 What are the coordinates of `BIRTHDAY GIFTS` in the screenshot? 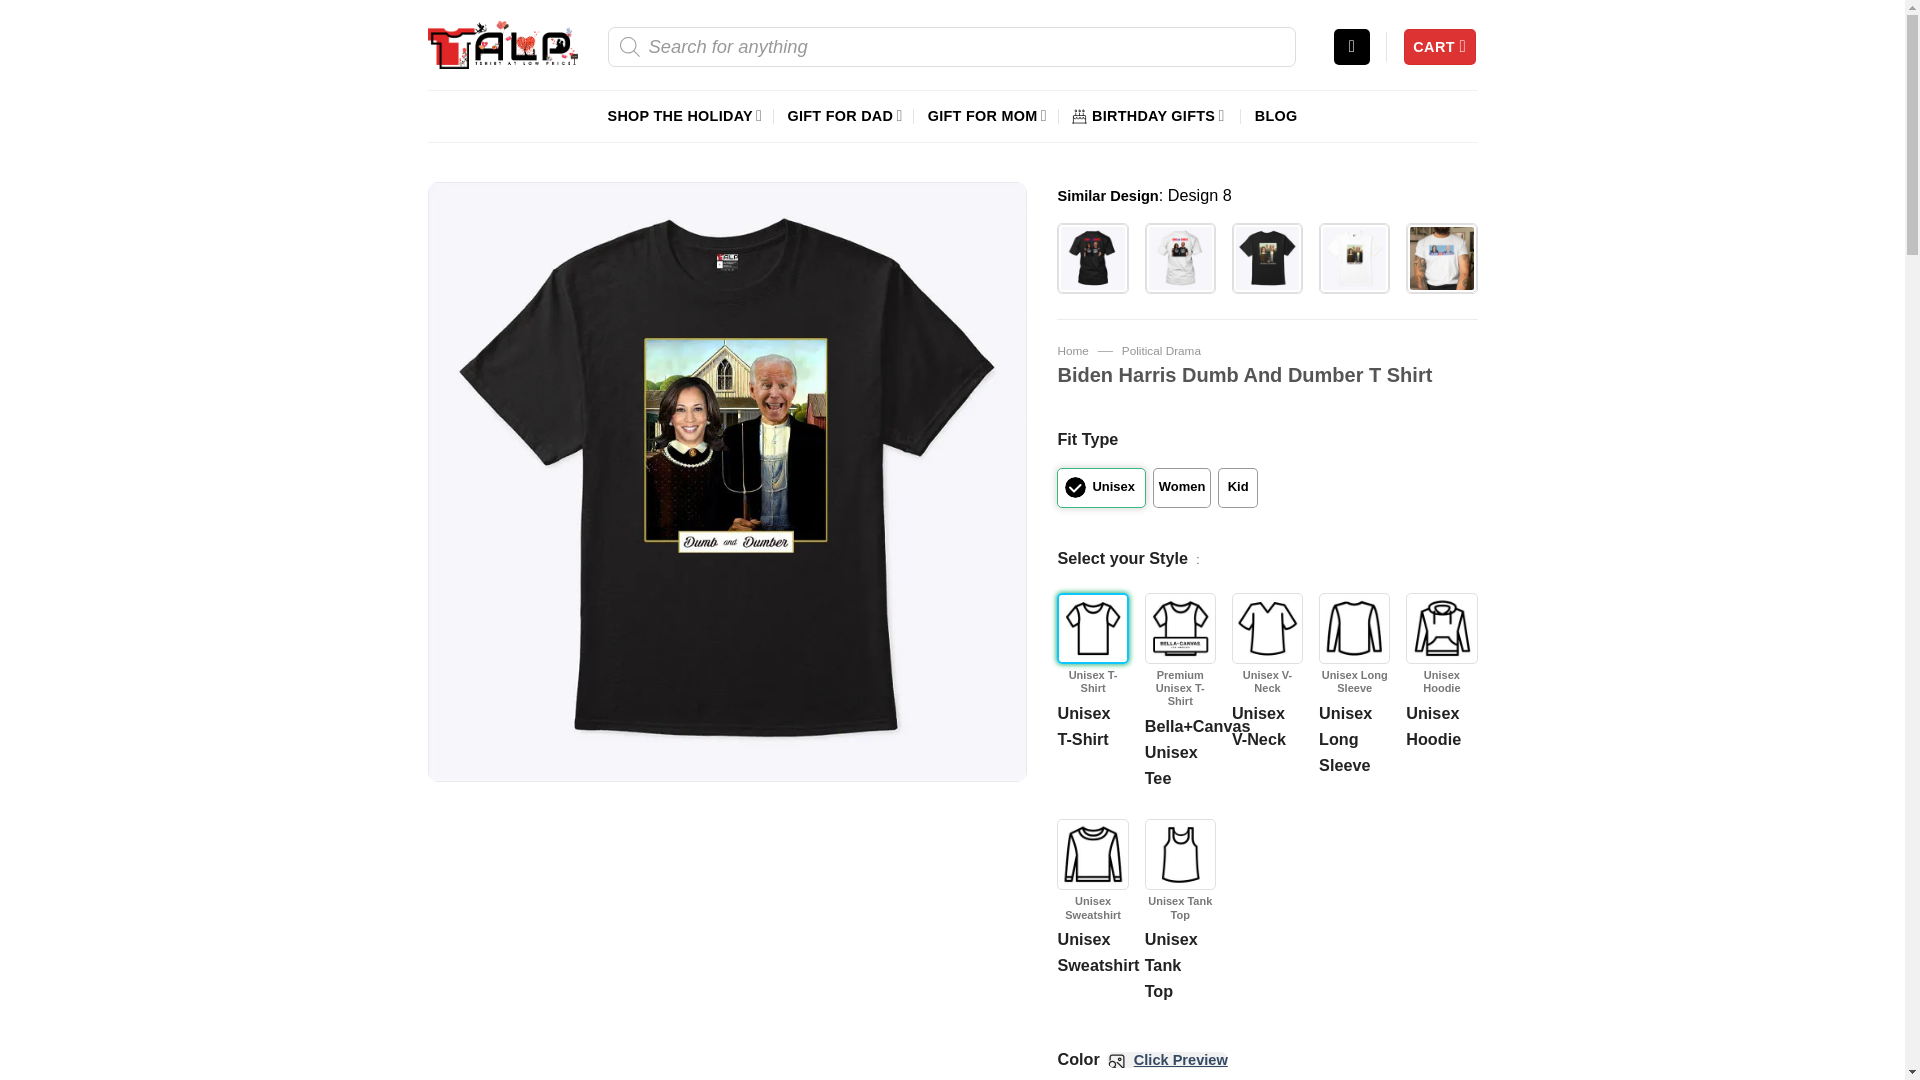 It's located at (1150, 115).